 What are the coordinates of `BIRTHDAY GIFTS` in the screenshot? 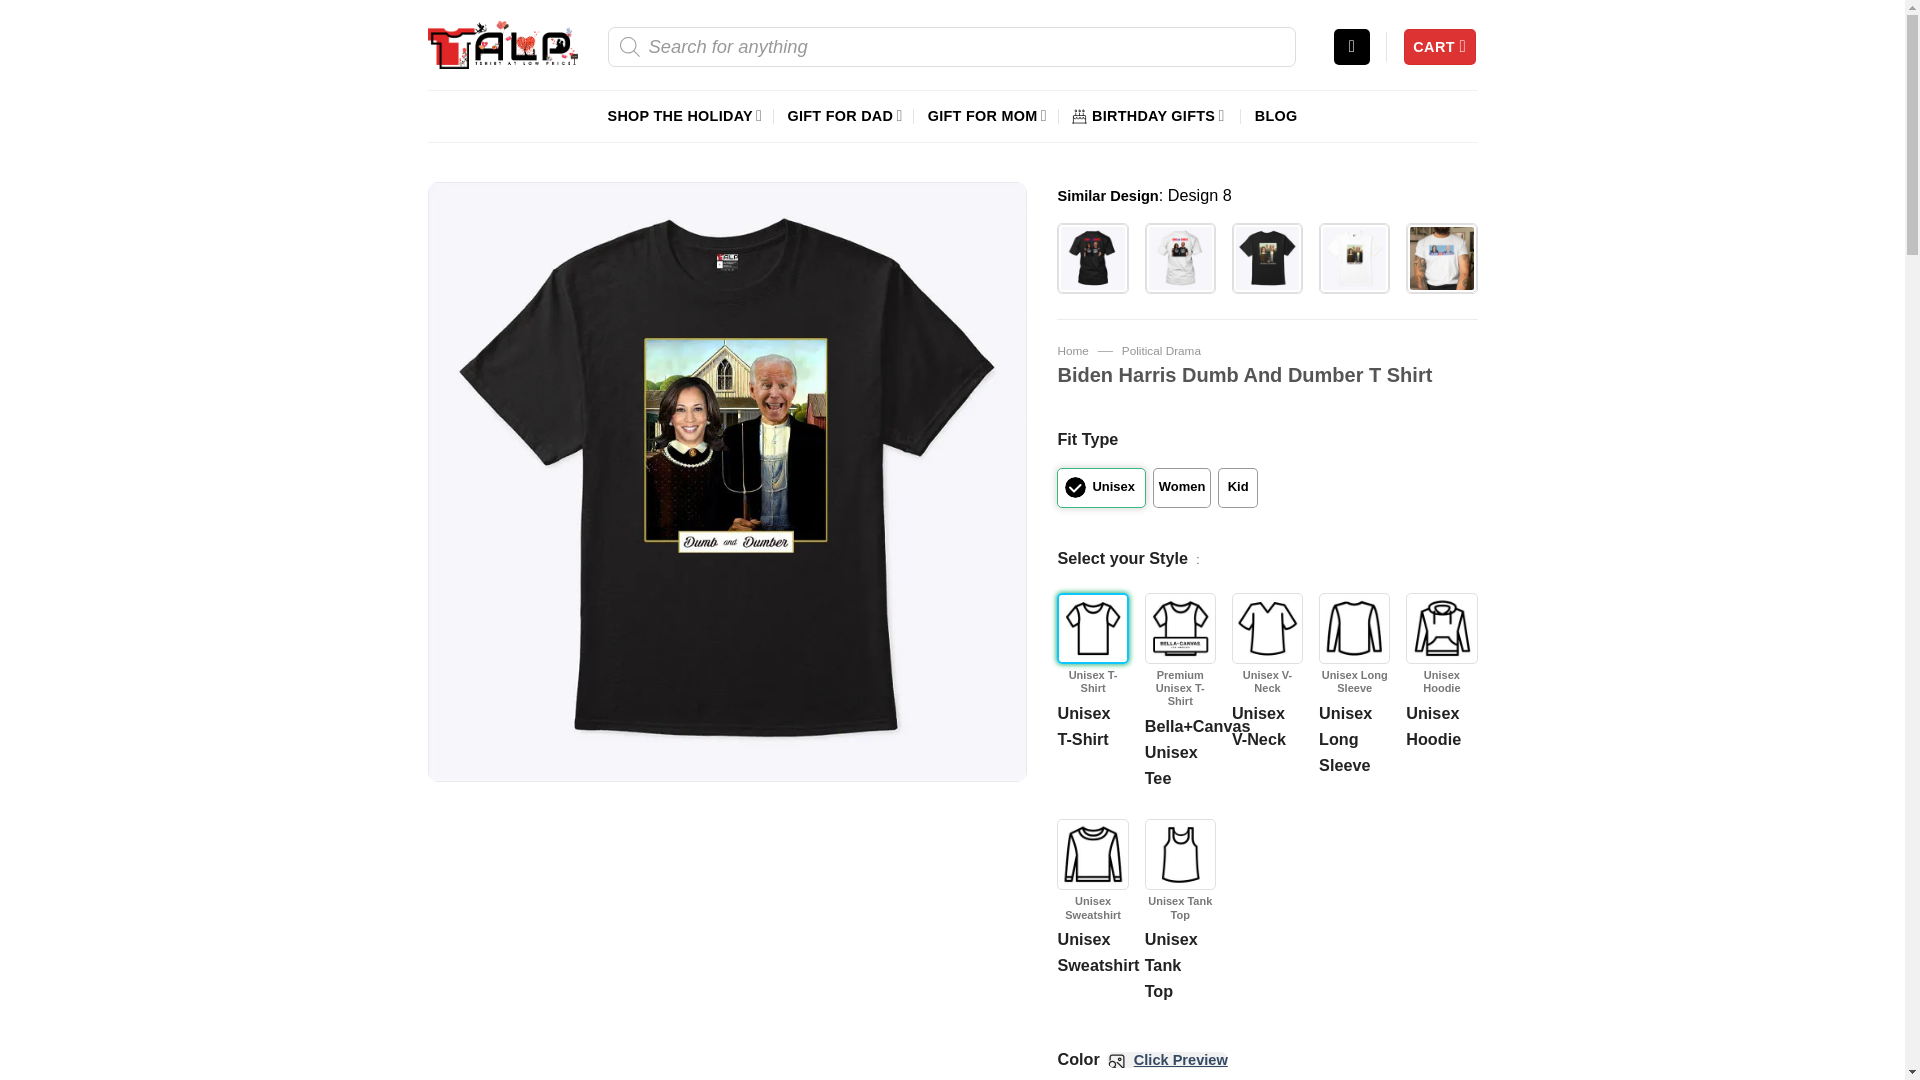 It's located at (1150, 115).